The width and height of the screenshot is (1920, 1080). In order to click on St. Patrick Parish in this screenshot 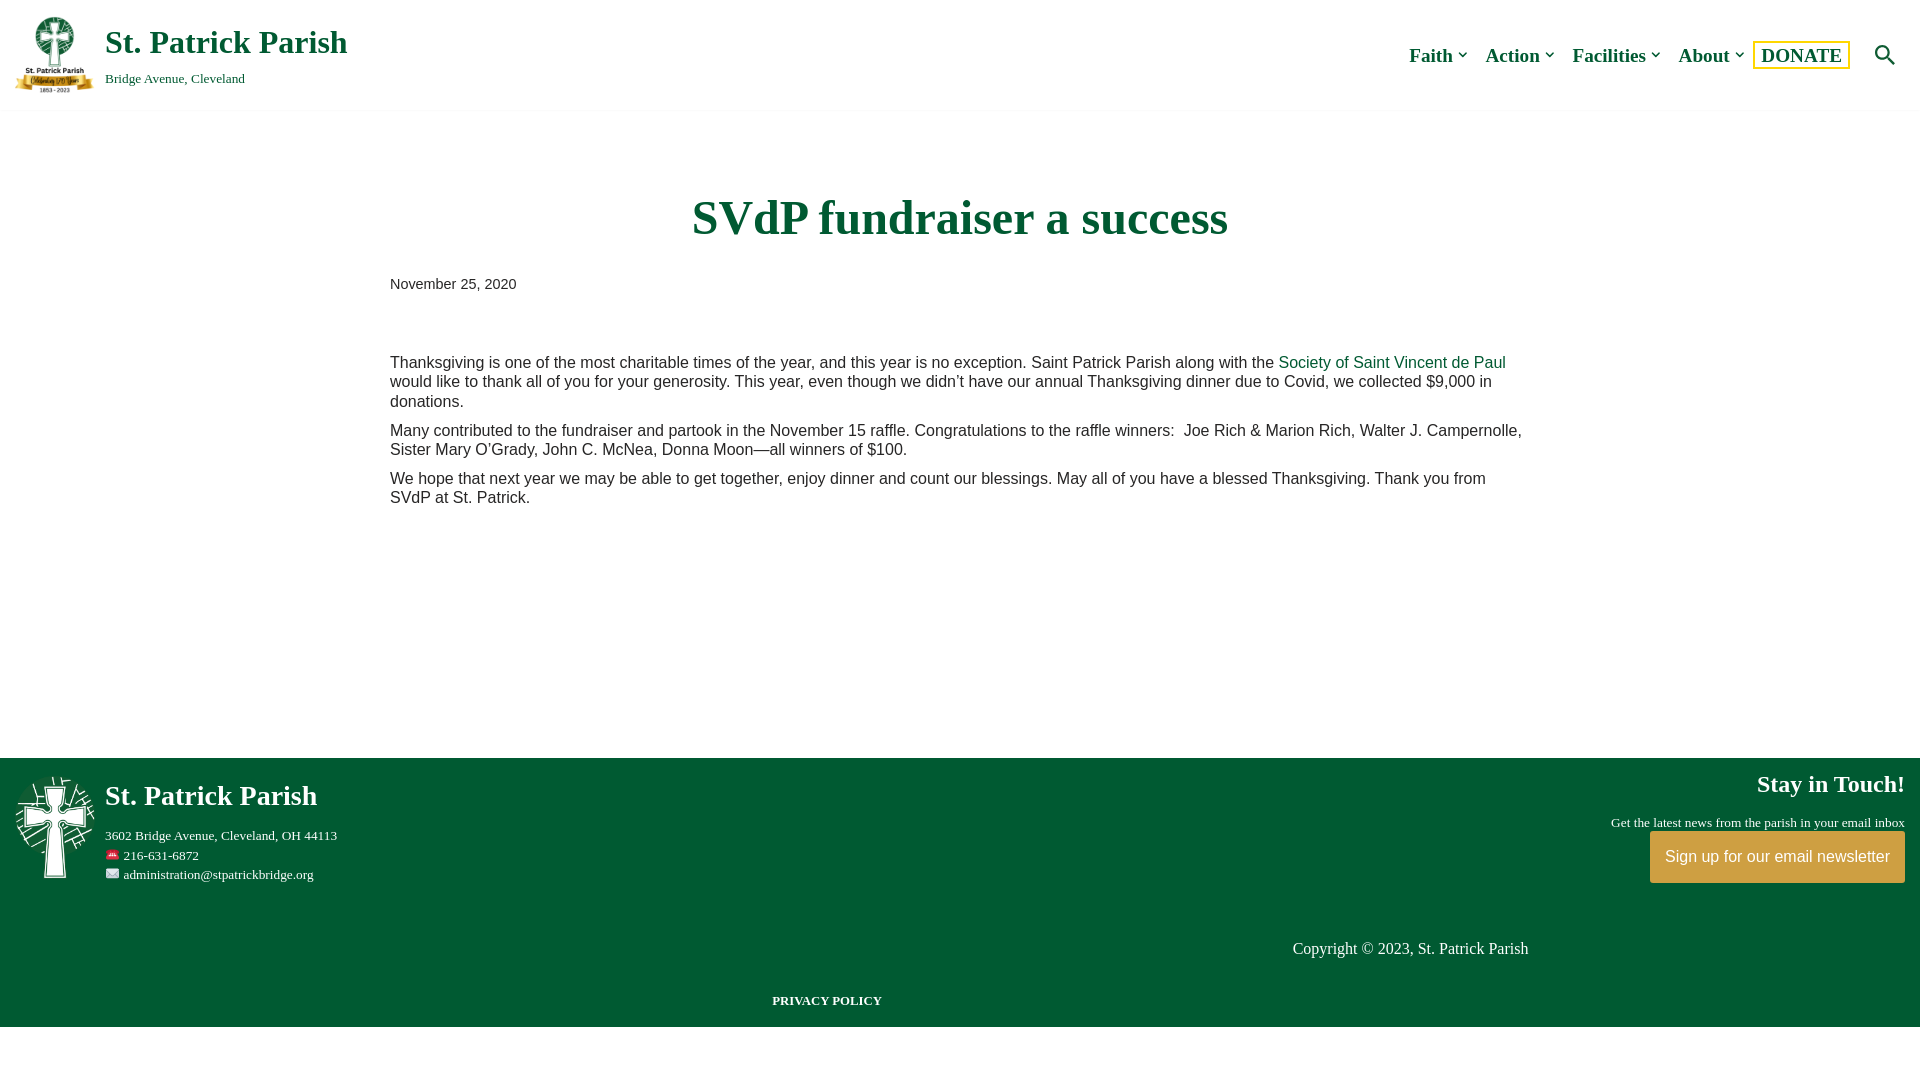, I will do `click(181, 54)`.